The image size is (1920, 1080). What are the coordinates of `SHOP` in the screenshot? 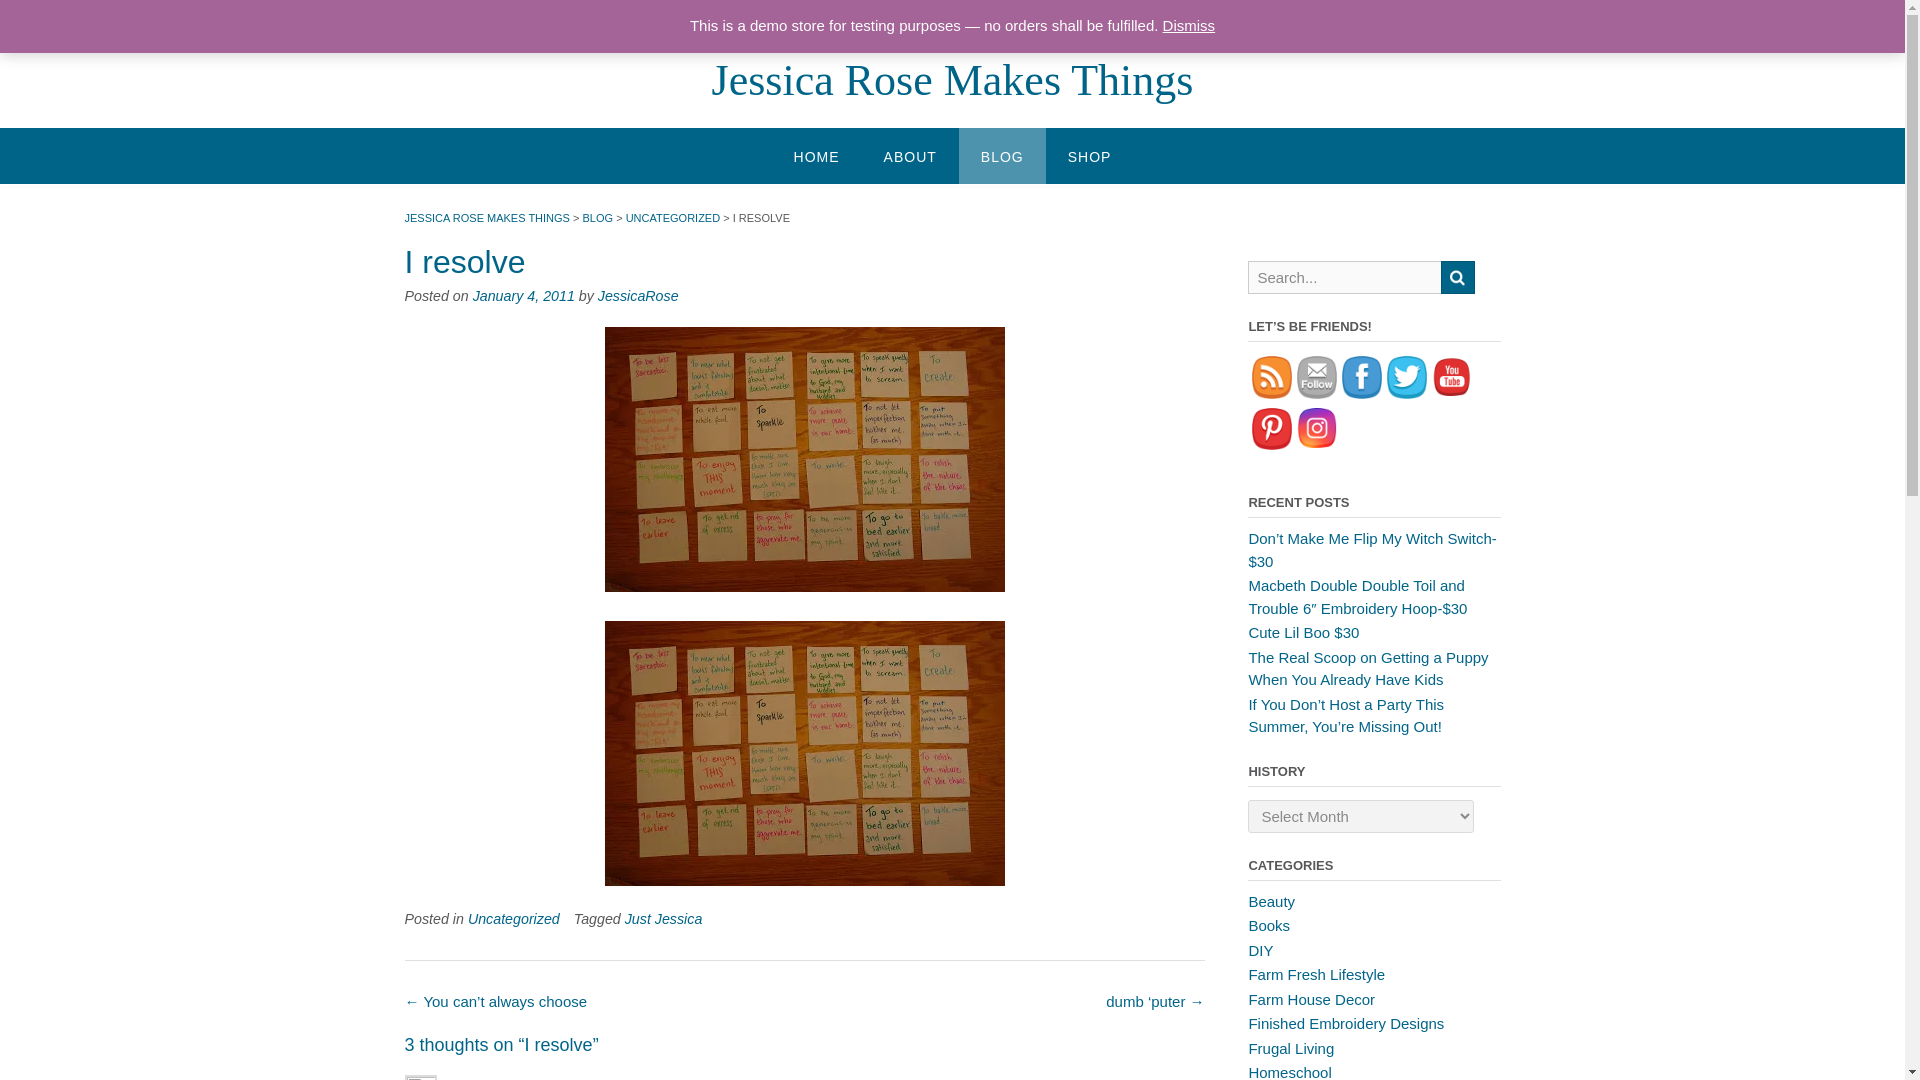 It's located at (1090, 156).